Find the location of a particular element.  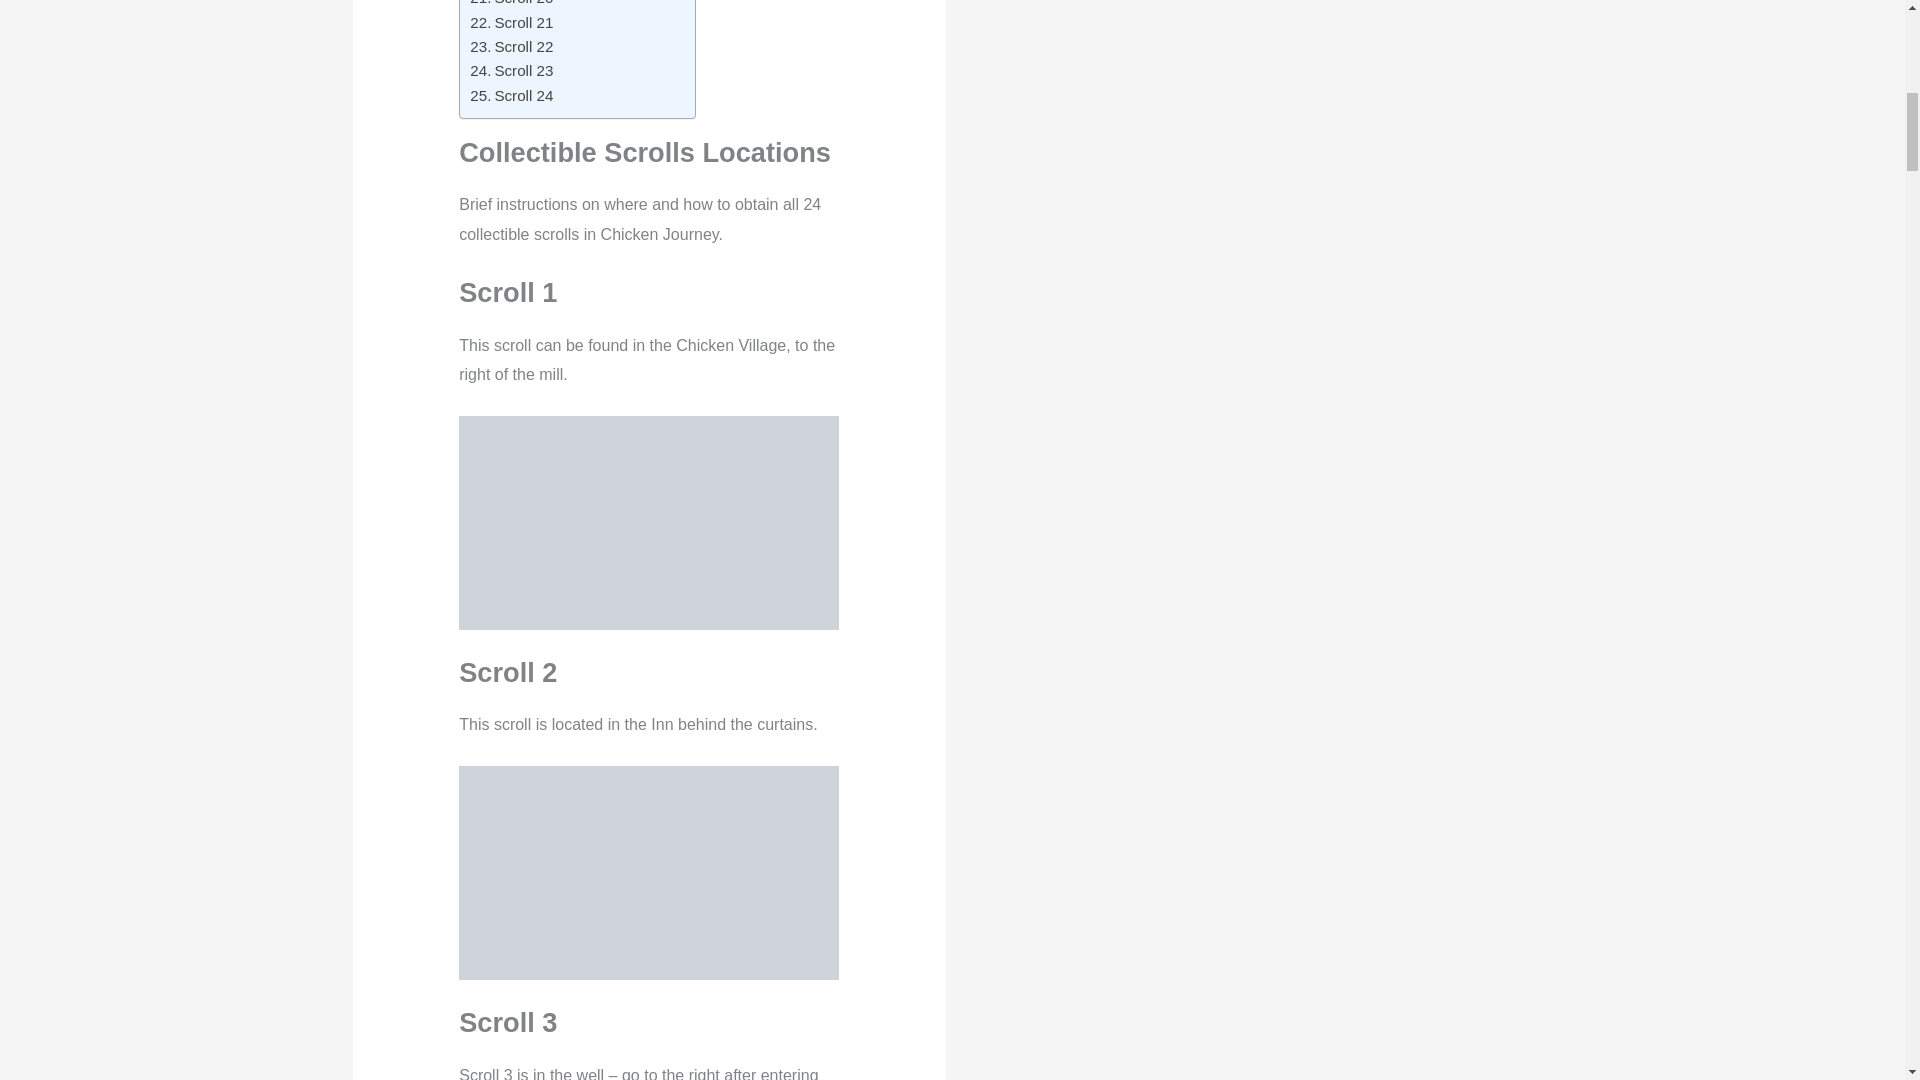

Scroll 23 is located at coordinates (511, 71).